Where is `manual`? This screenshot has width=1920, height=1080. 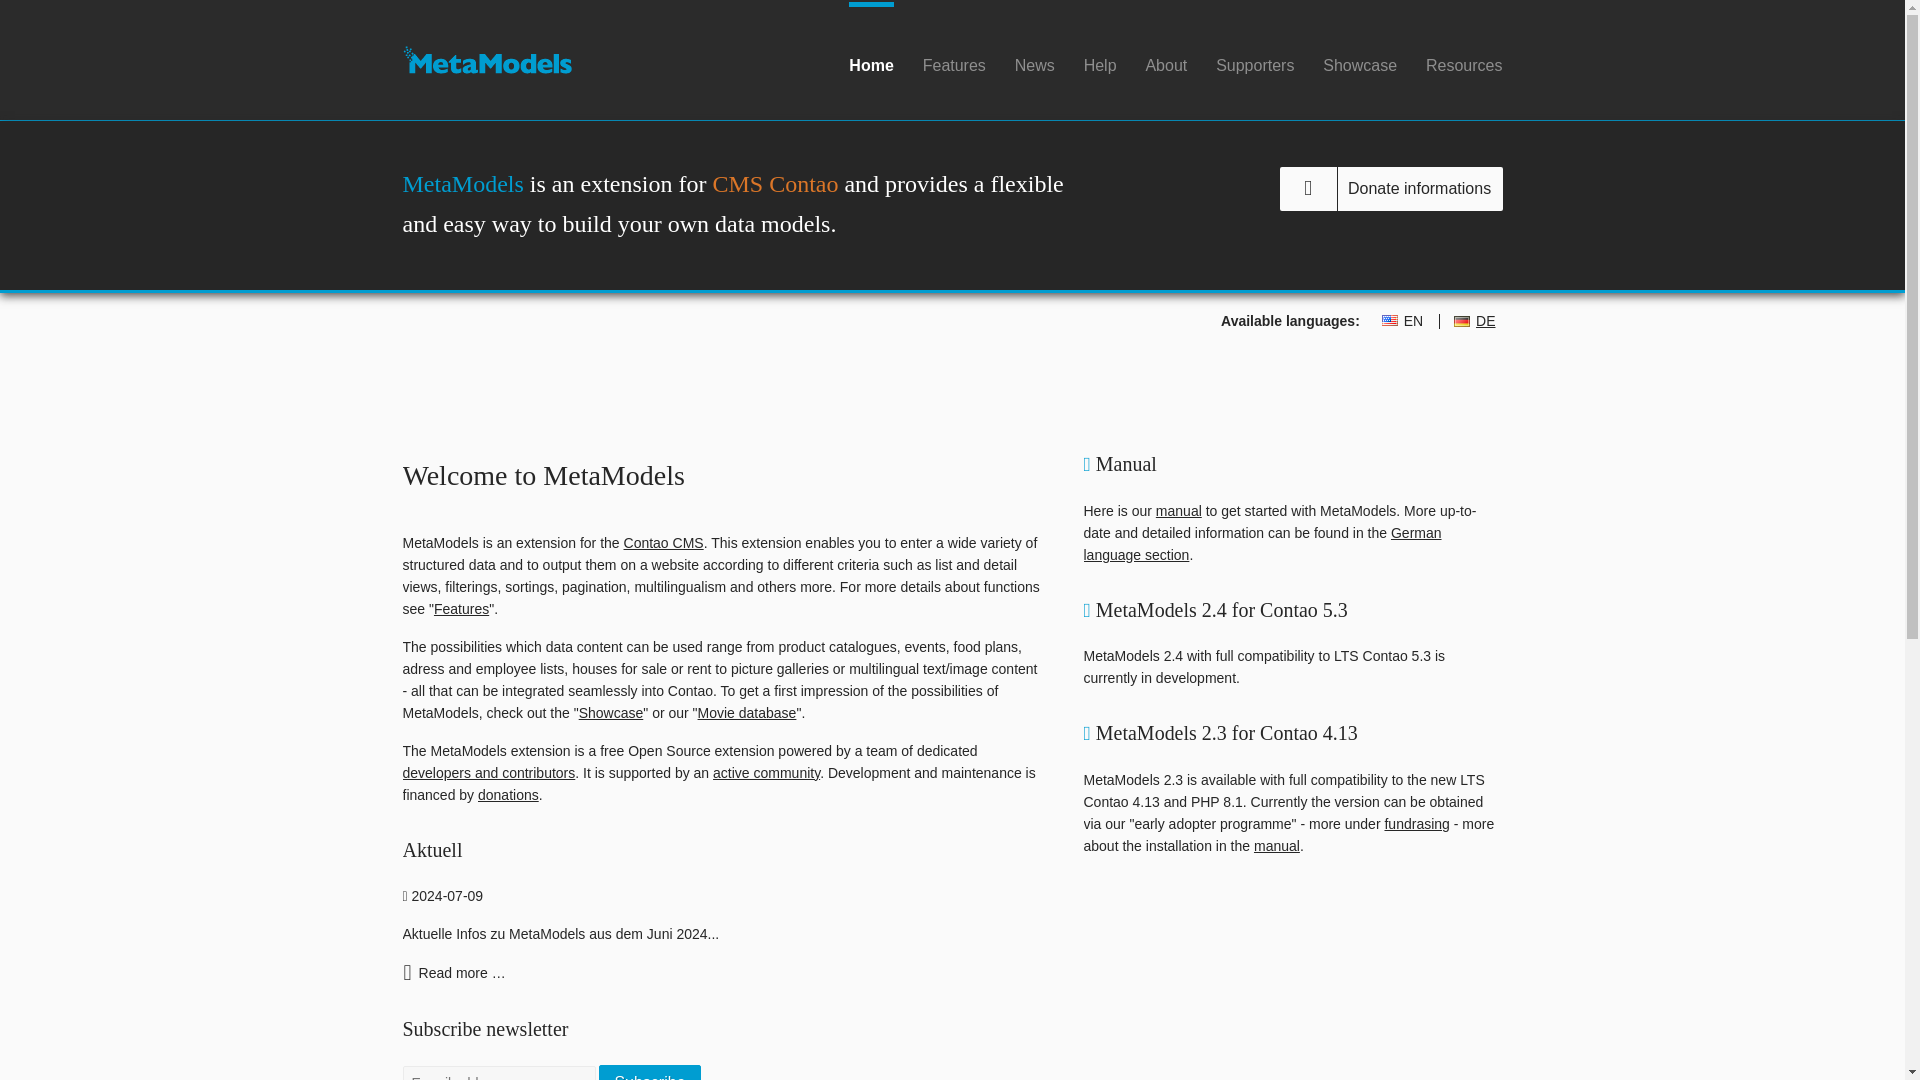
manual is located at coordinates (1276, 846).